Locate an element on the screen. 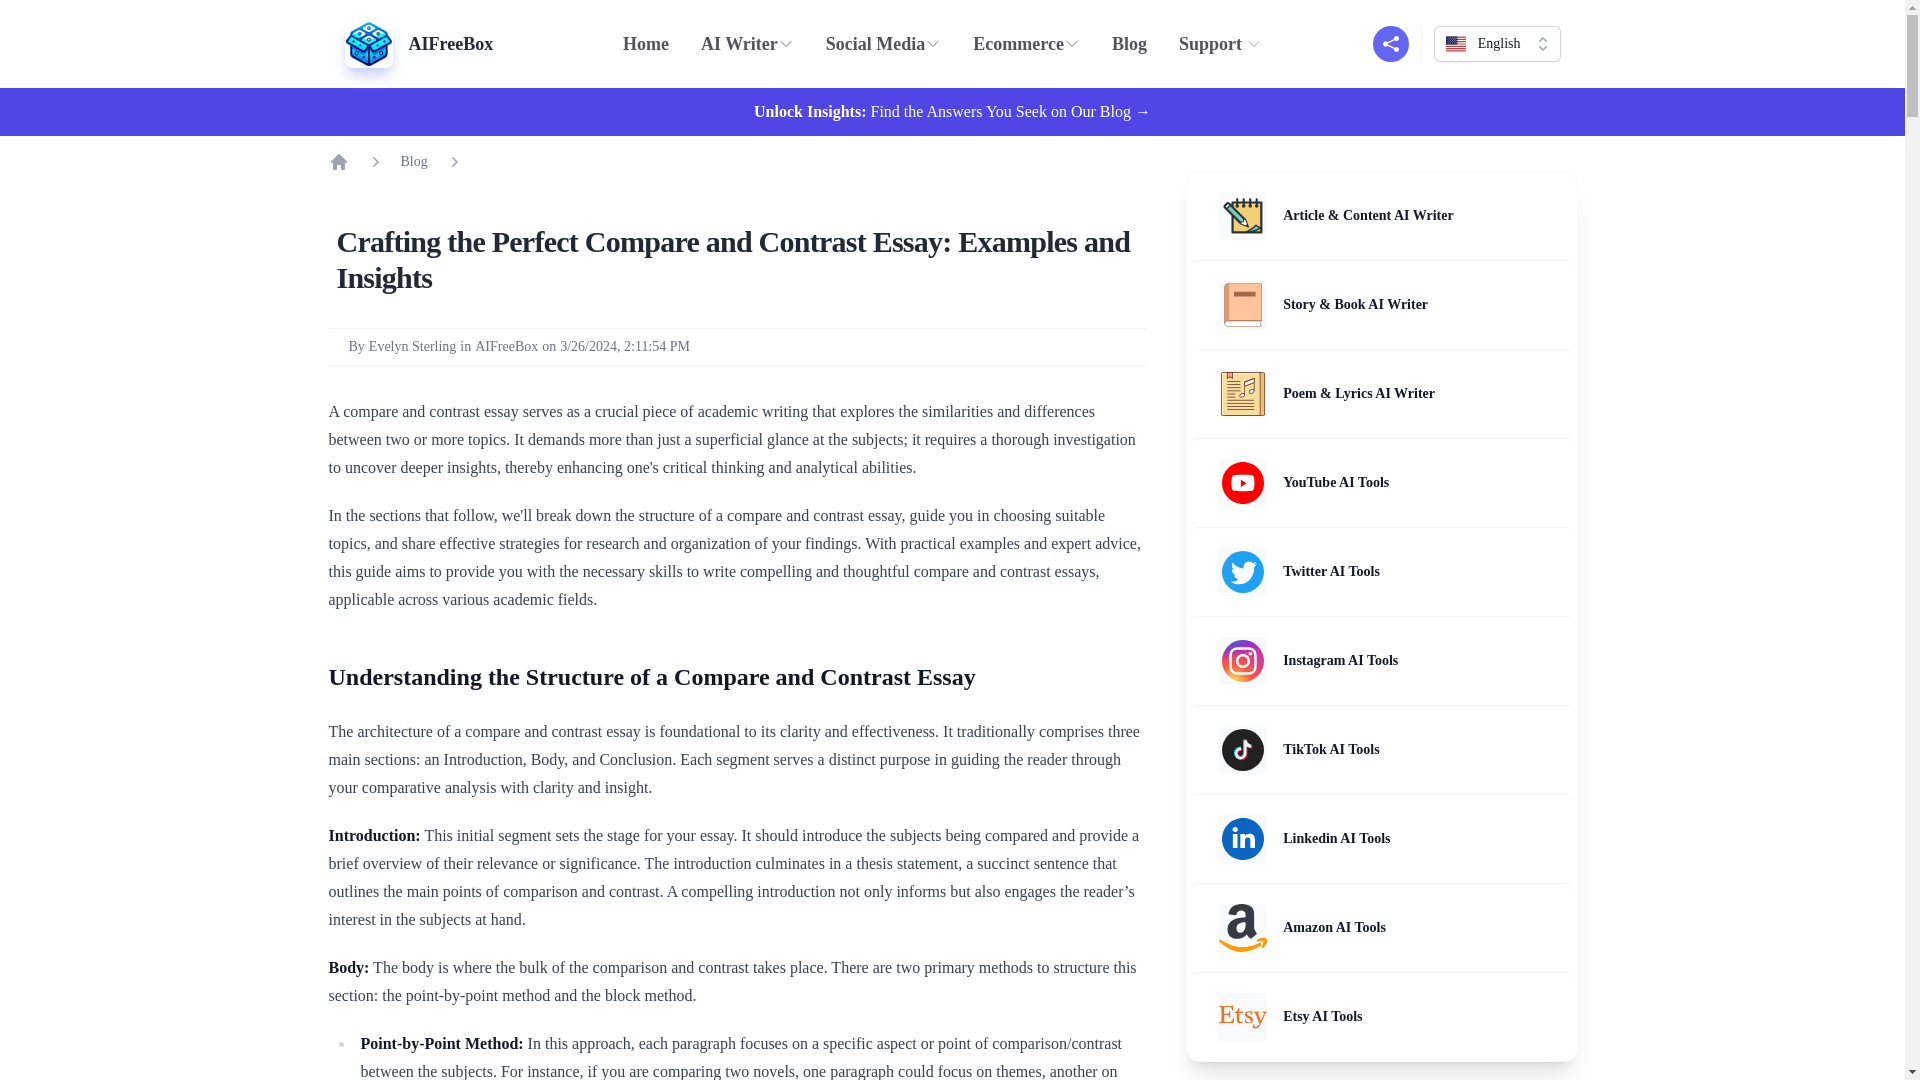 The width and height of the screenshot is (1920, 1080). Social Media is located at coordinates (884, 44).